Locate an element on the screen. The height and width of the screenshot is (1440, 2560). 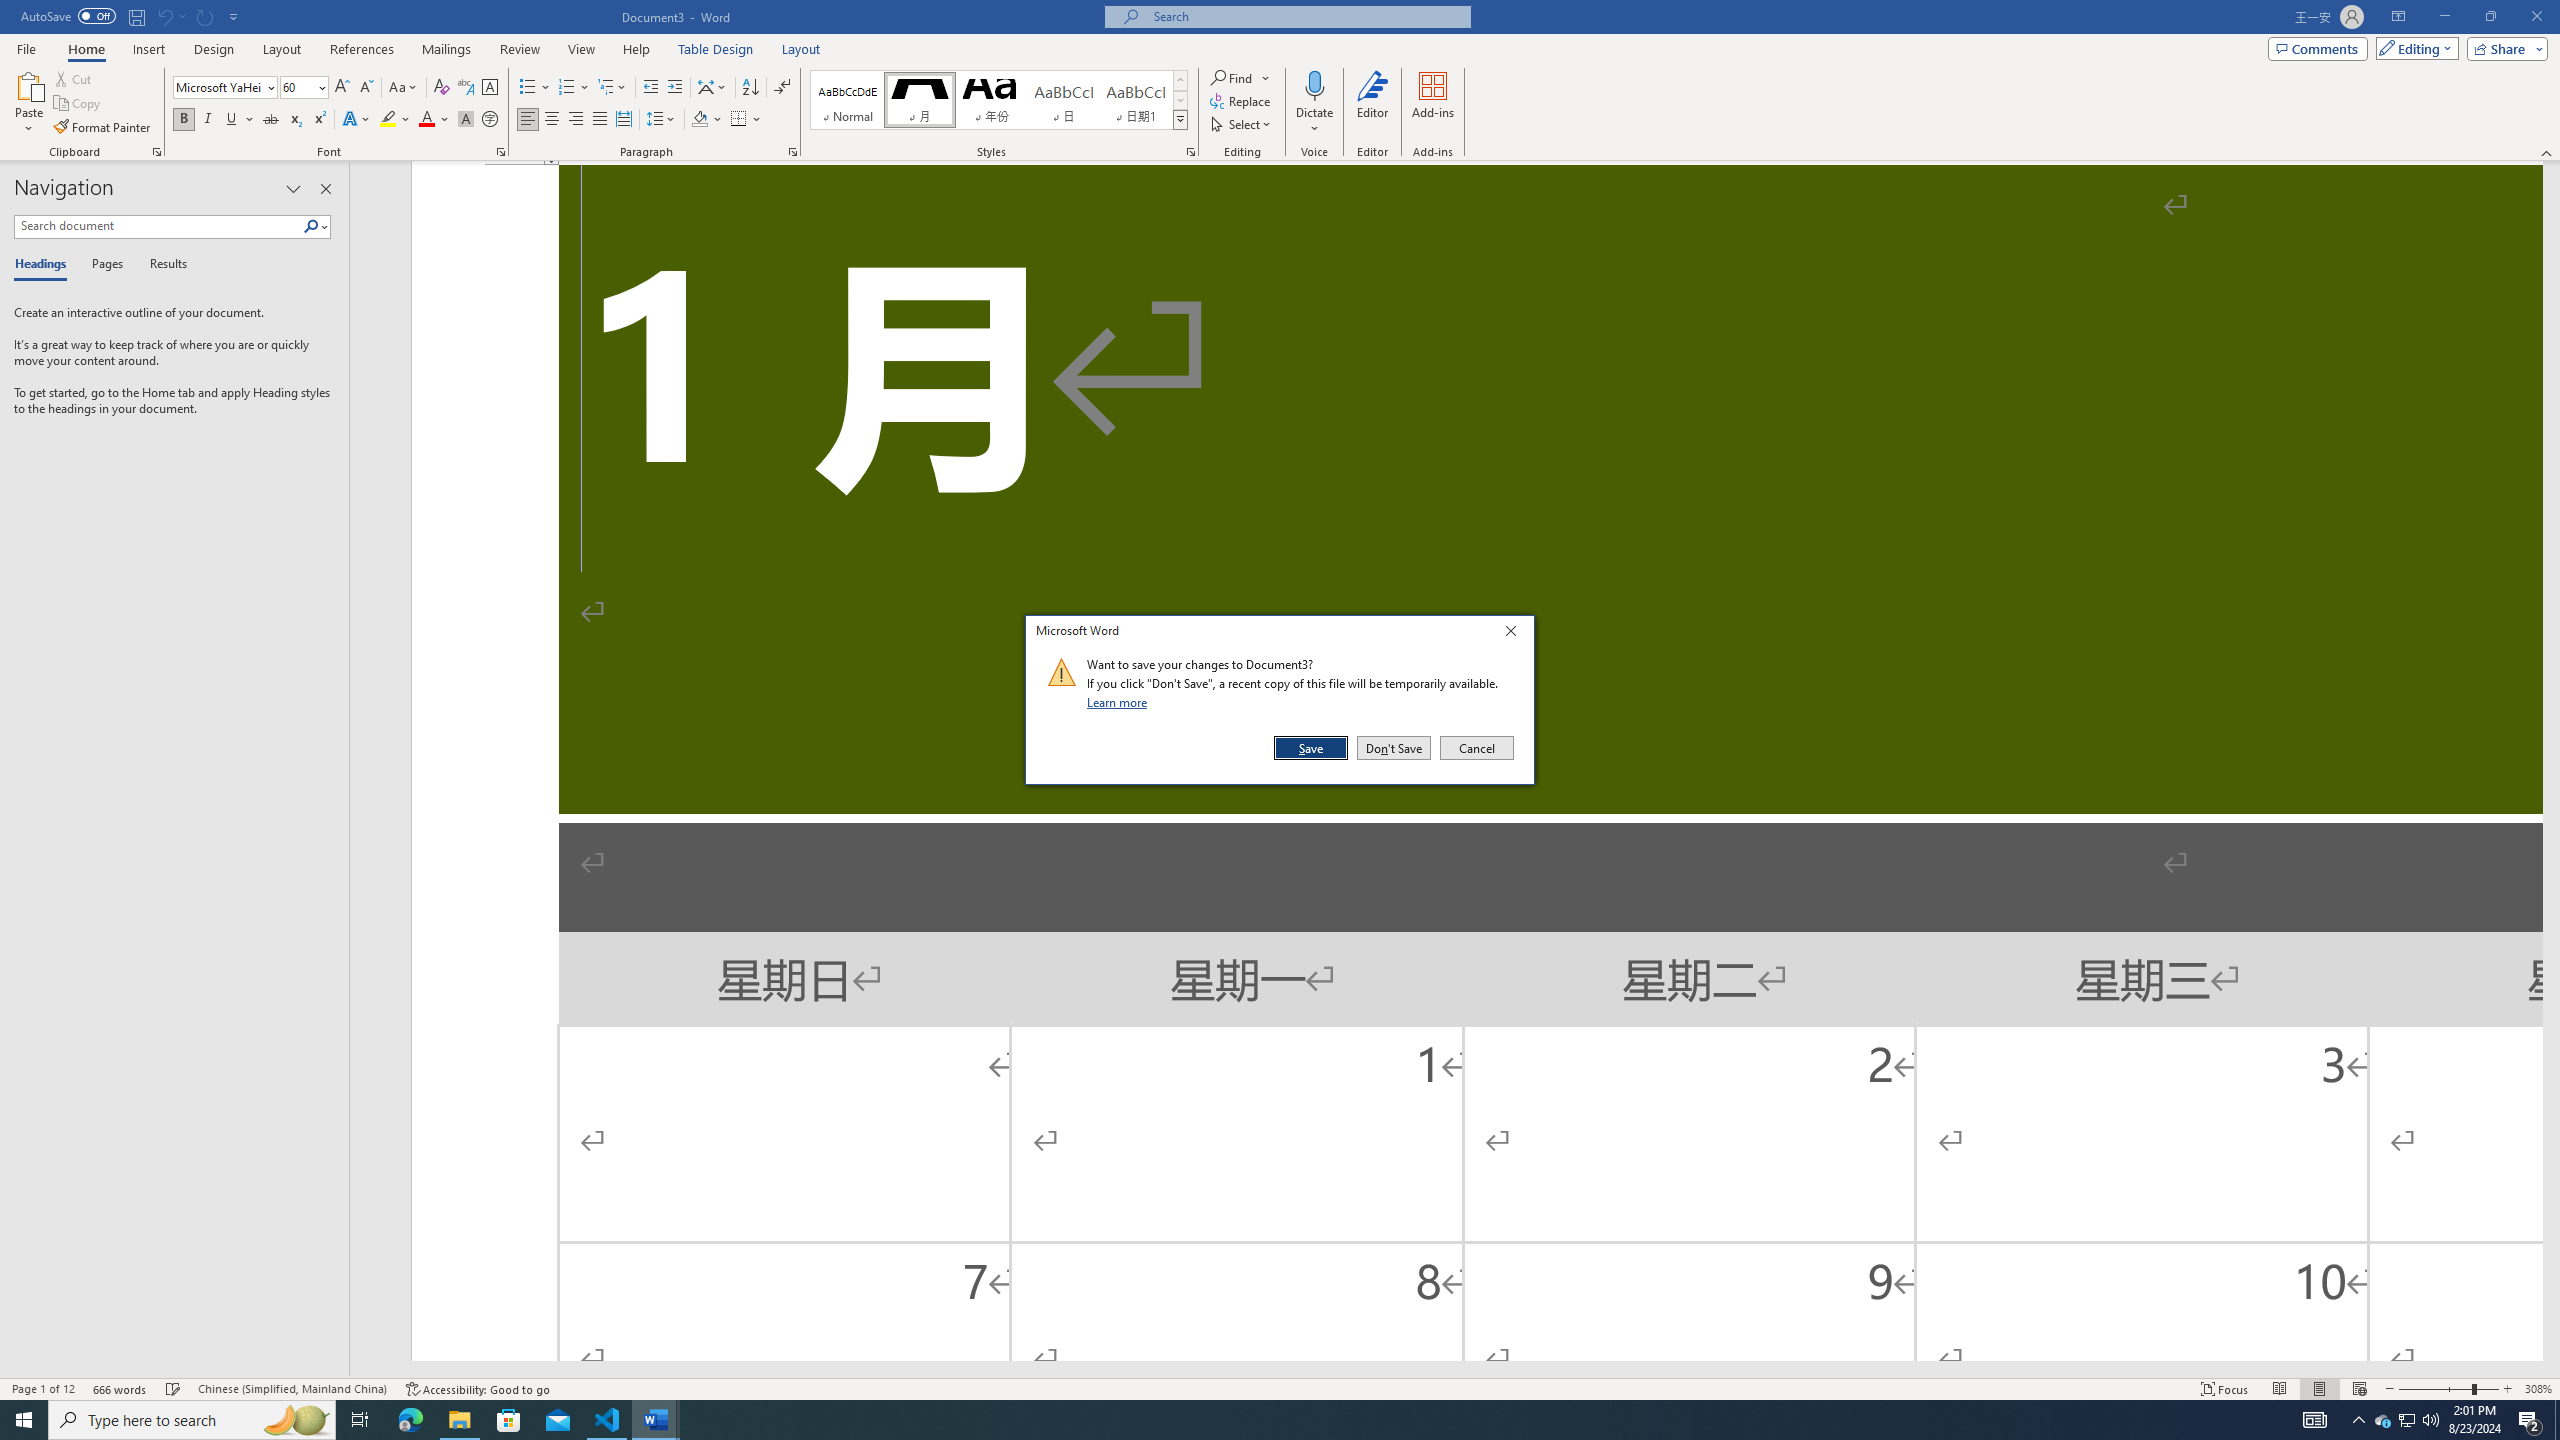
Language Chinese (Simplified, Mainland China) is located at coordinates (292, 1389).